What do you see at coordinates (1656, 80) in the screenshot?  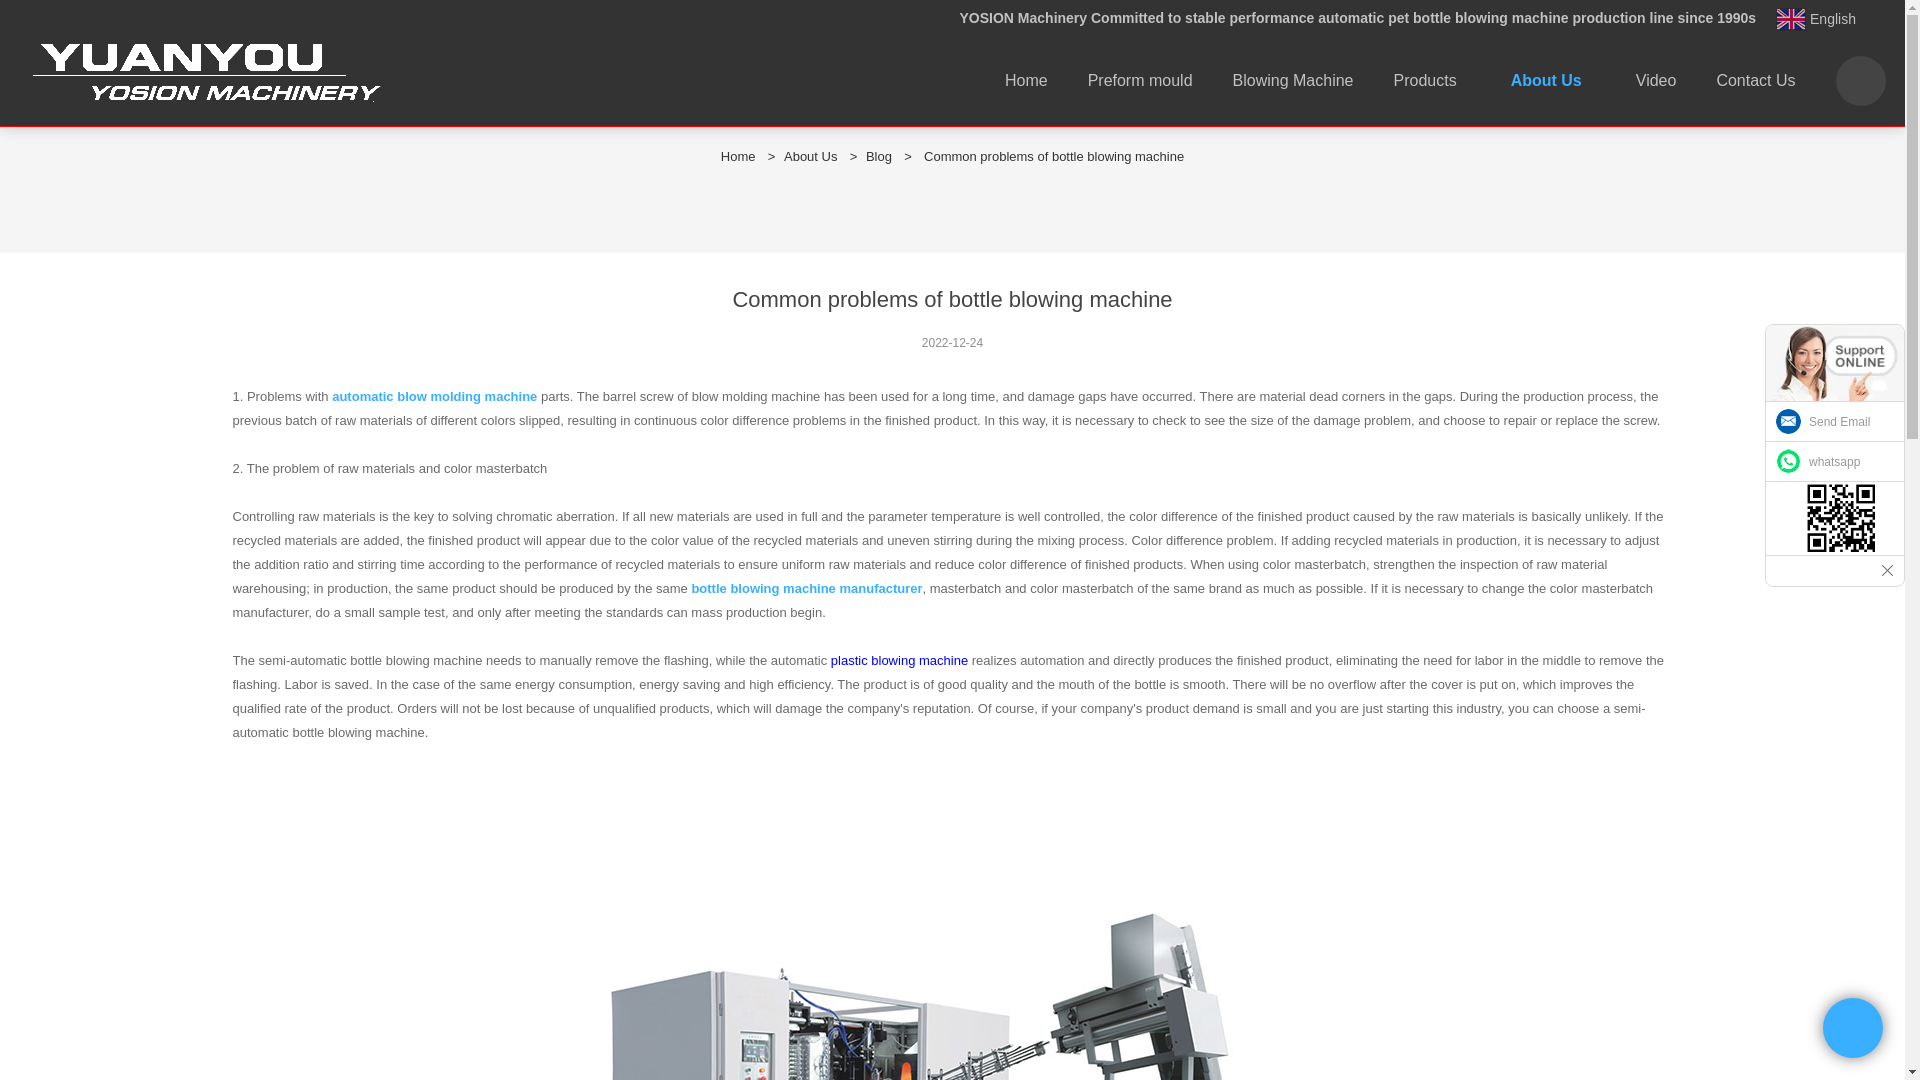 I see `Video` at bounding box center [1656, 80].